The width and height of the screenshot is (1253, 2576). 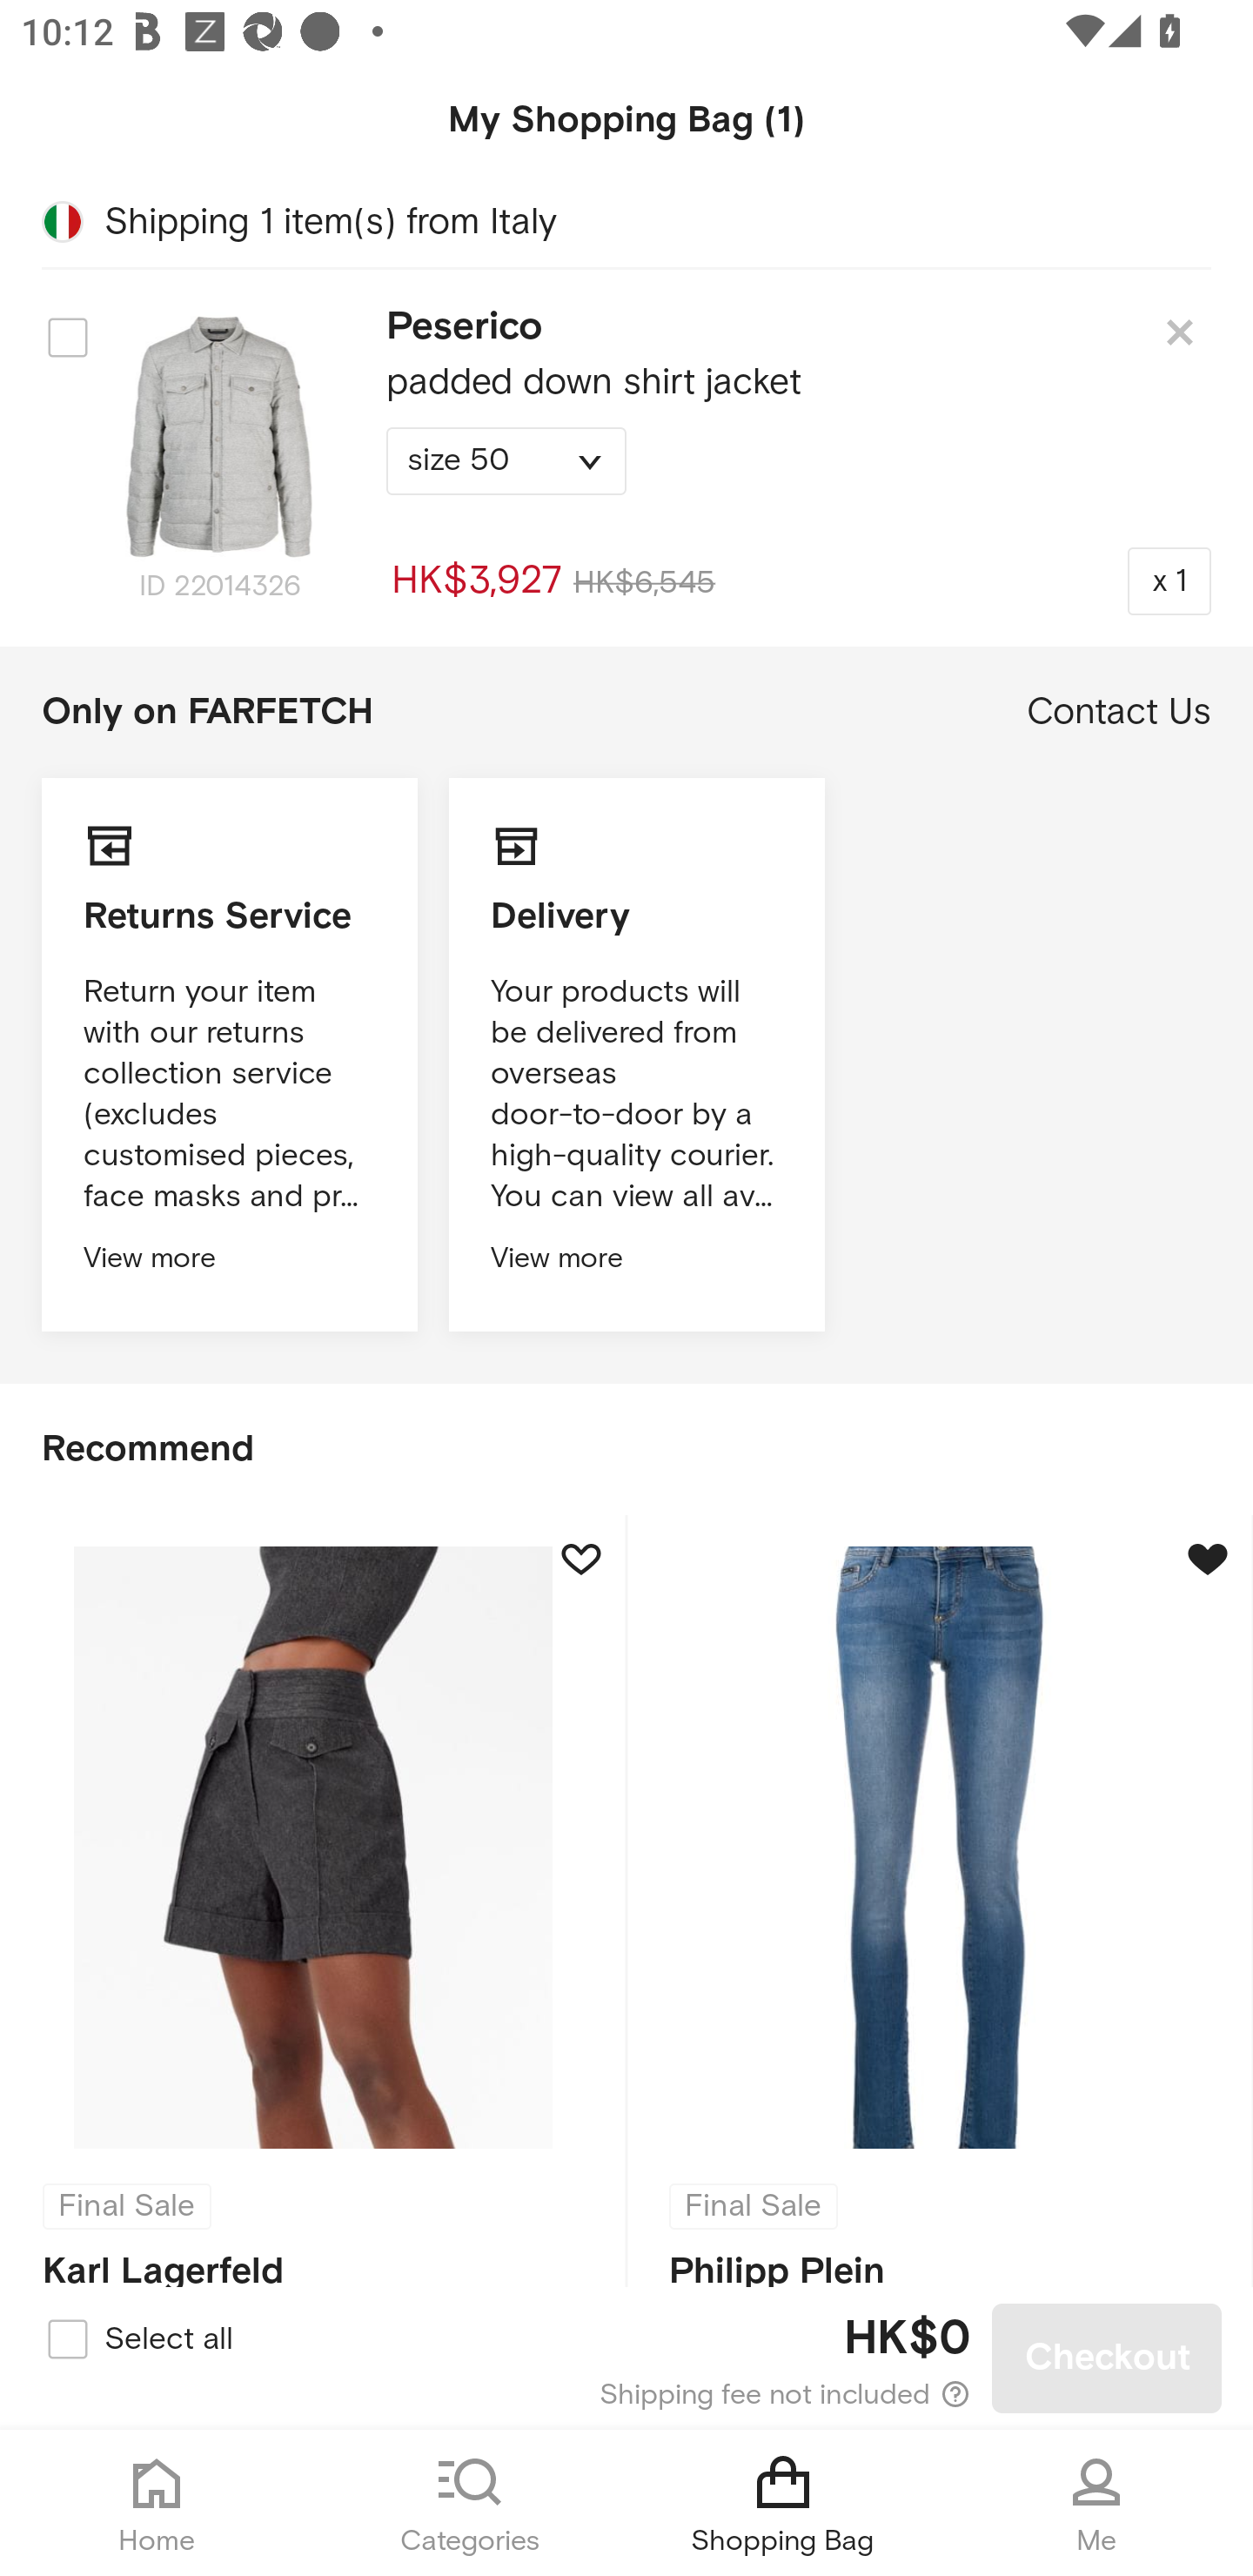 What do you see at coordinates (157, 2503) in the screenshot?
I see `Home` at bounding box center [157, 2503].